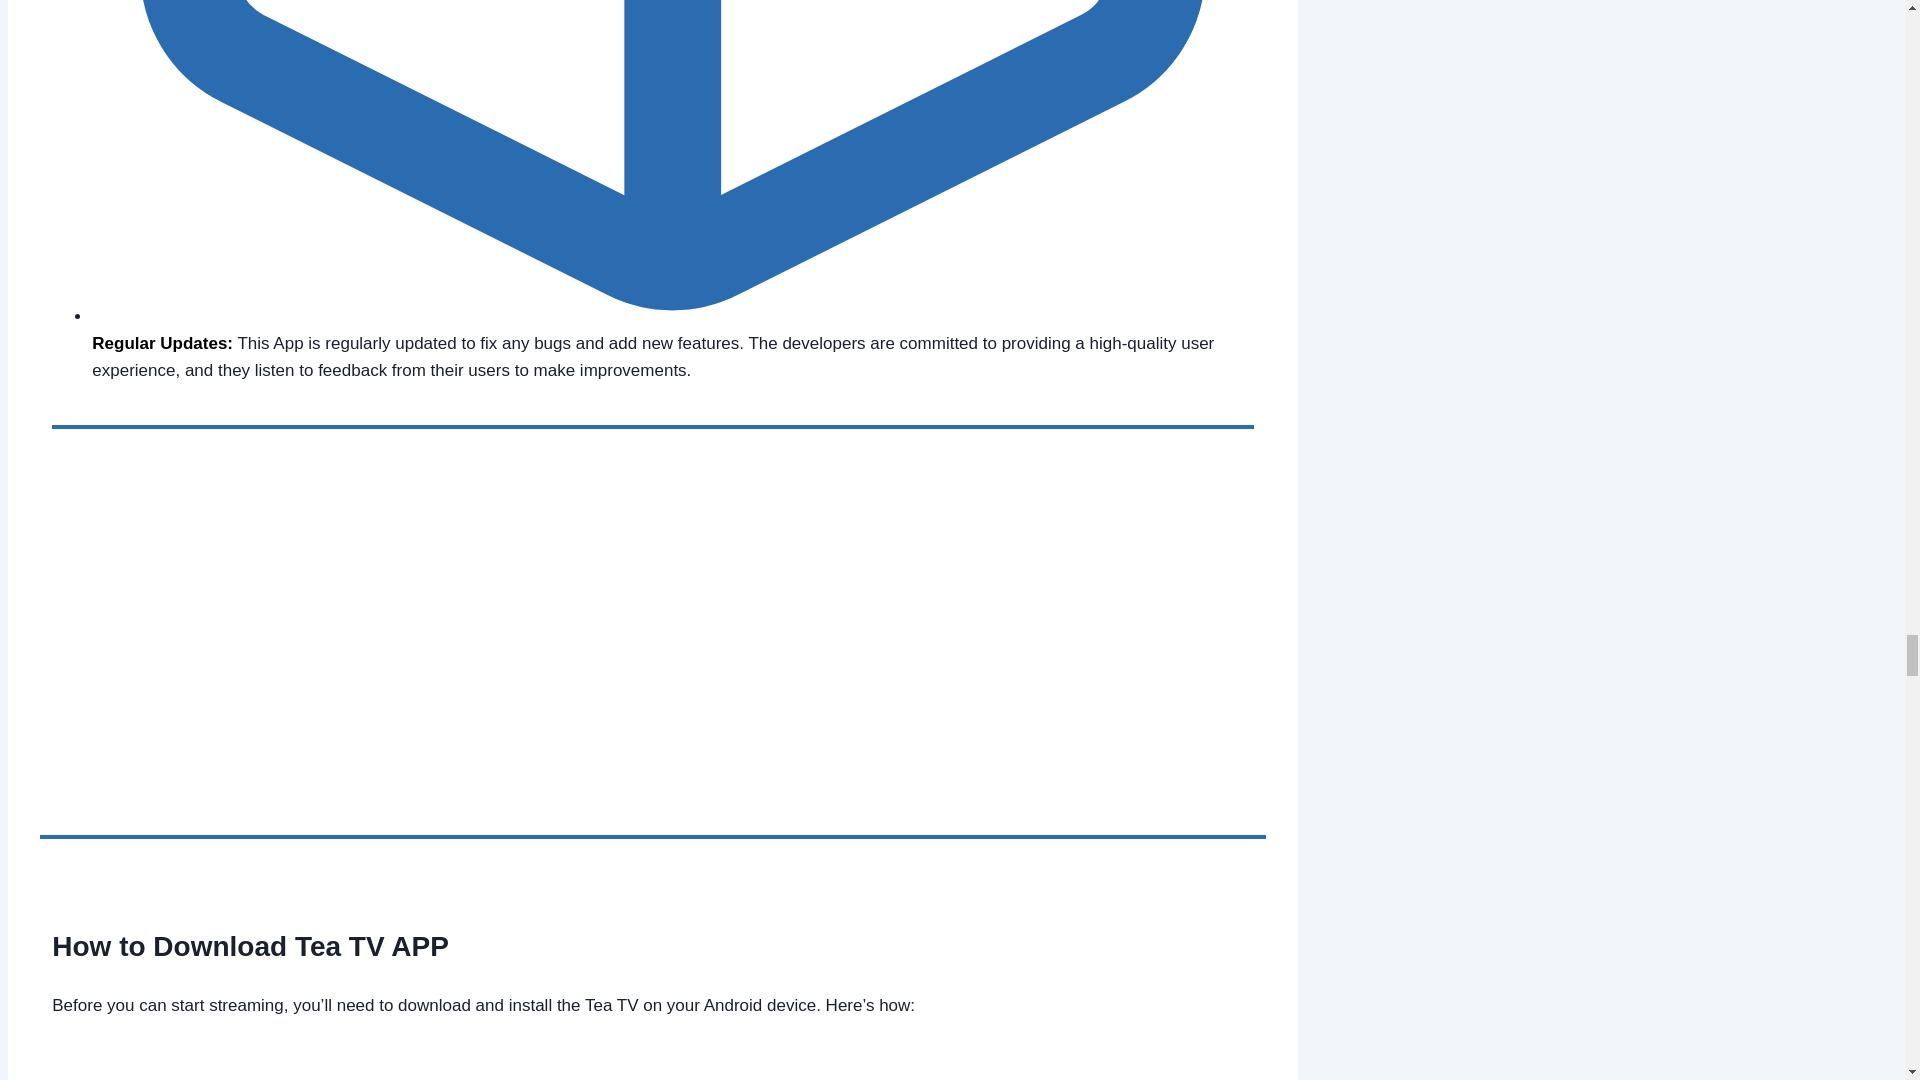  What do you see at coordinates (384, 660) in the screenshot?
I see `tea-tv-apk` at bounding box center [384, 660].